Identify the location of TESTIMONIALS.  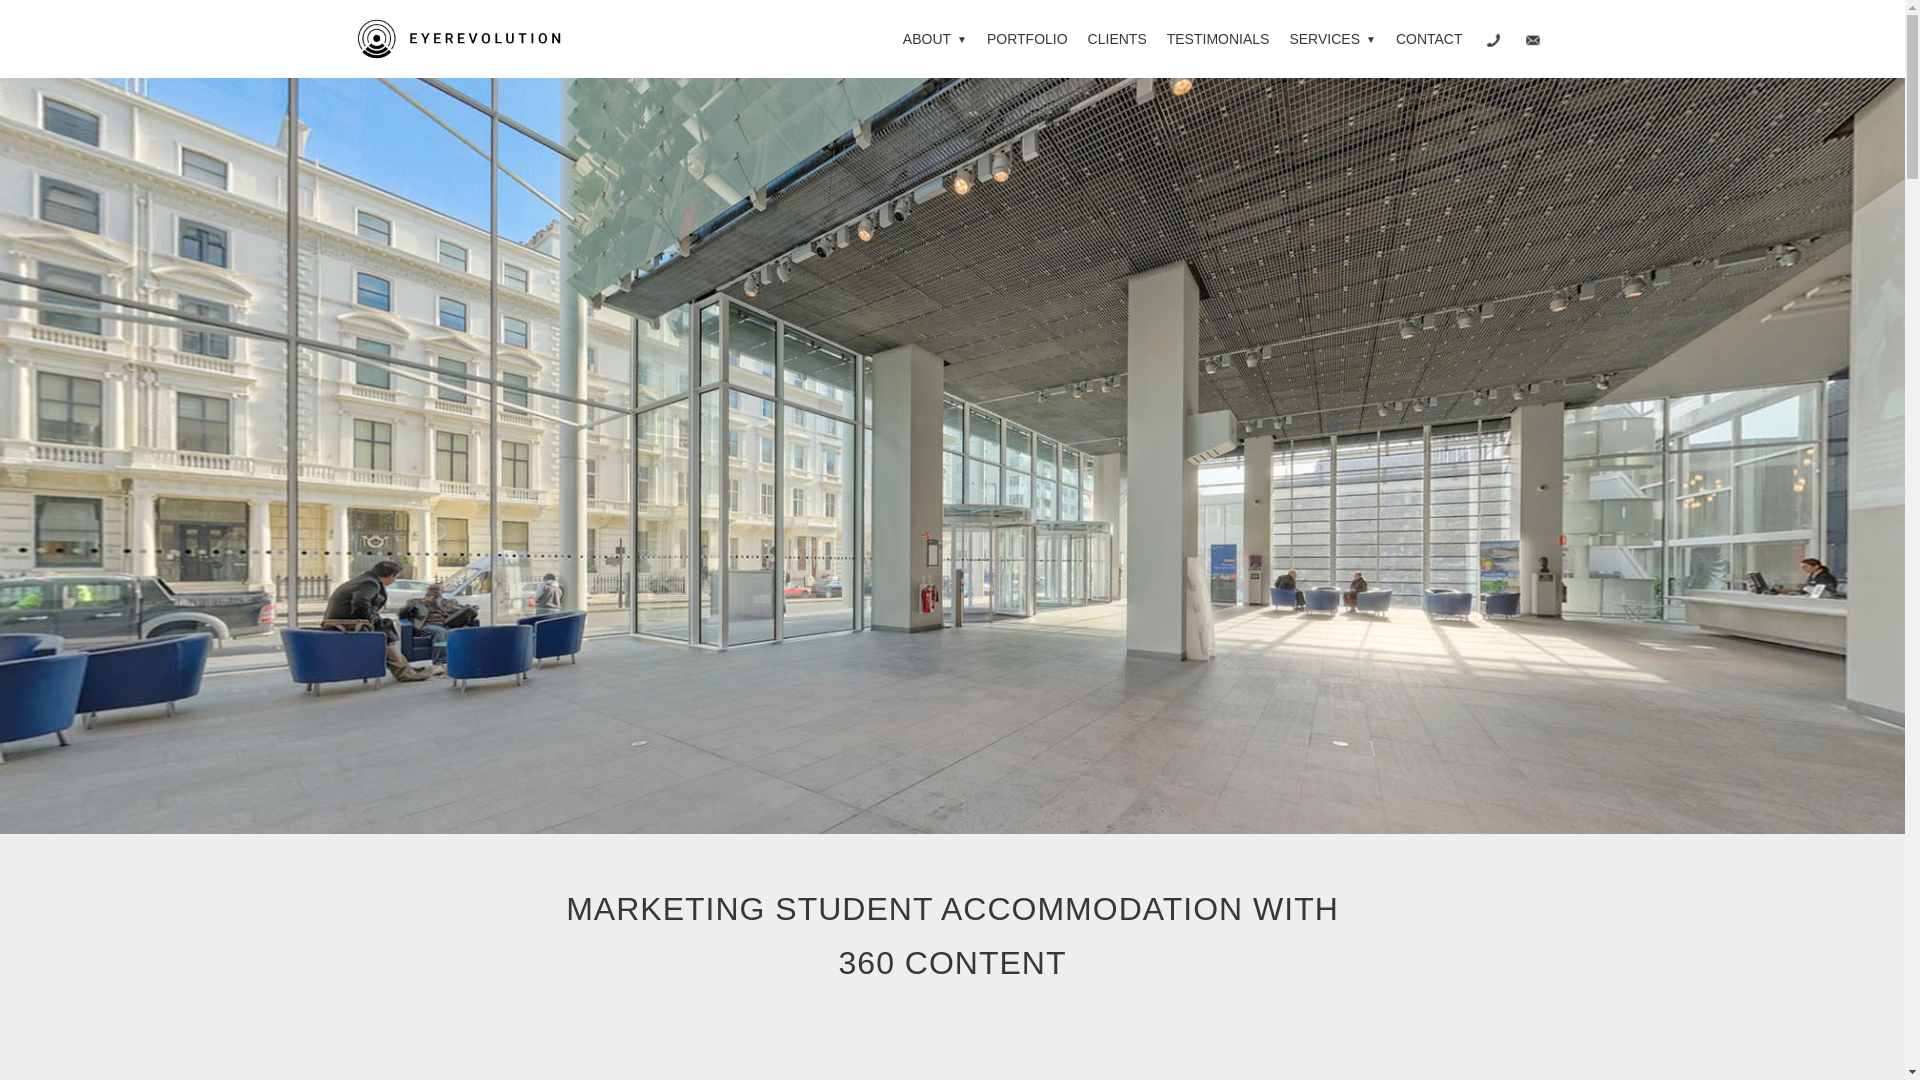
(1218, 38).